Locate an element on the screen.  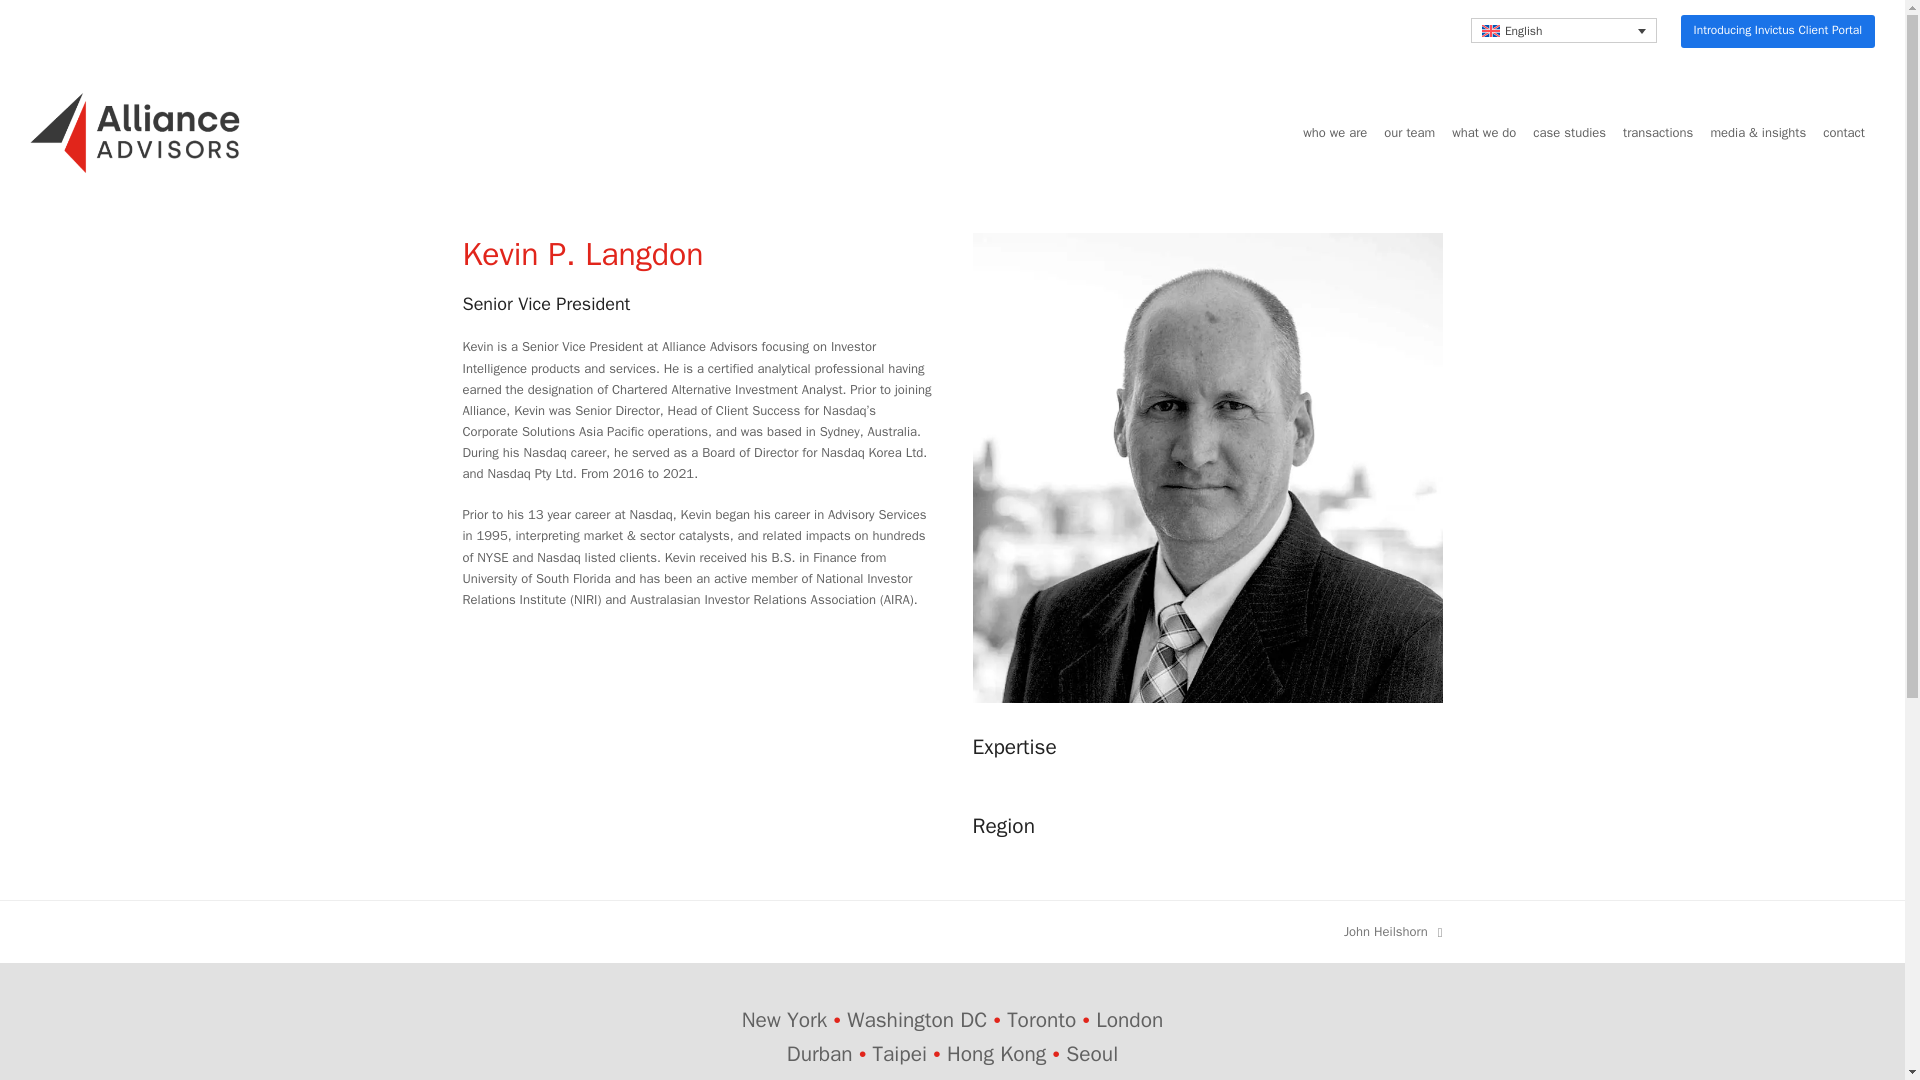
English is located at coordinates (952, 1037).